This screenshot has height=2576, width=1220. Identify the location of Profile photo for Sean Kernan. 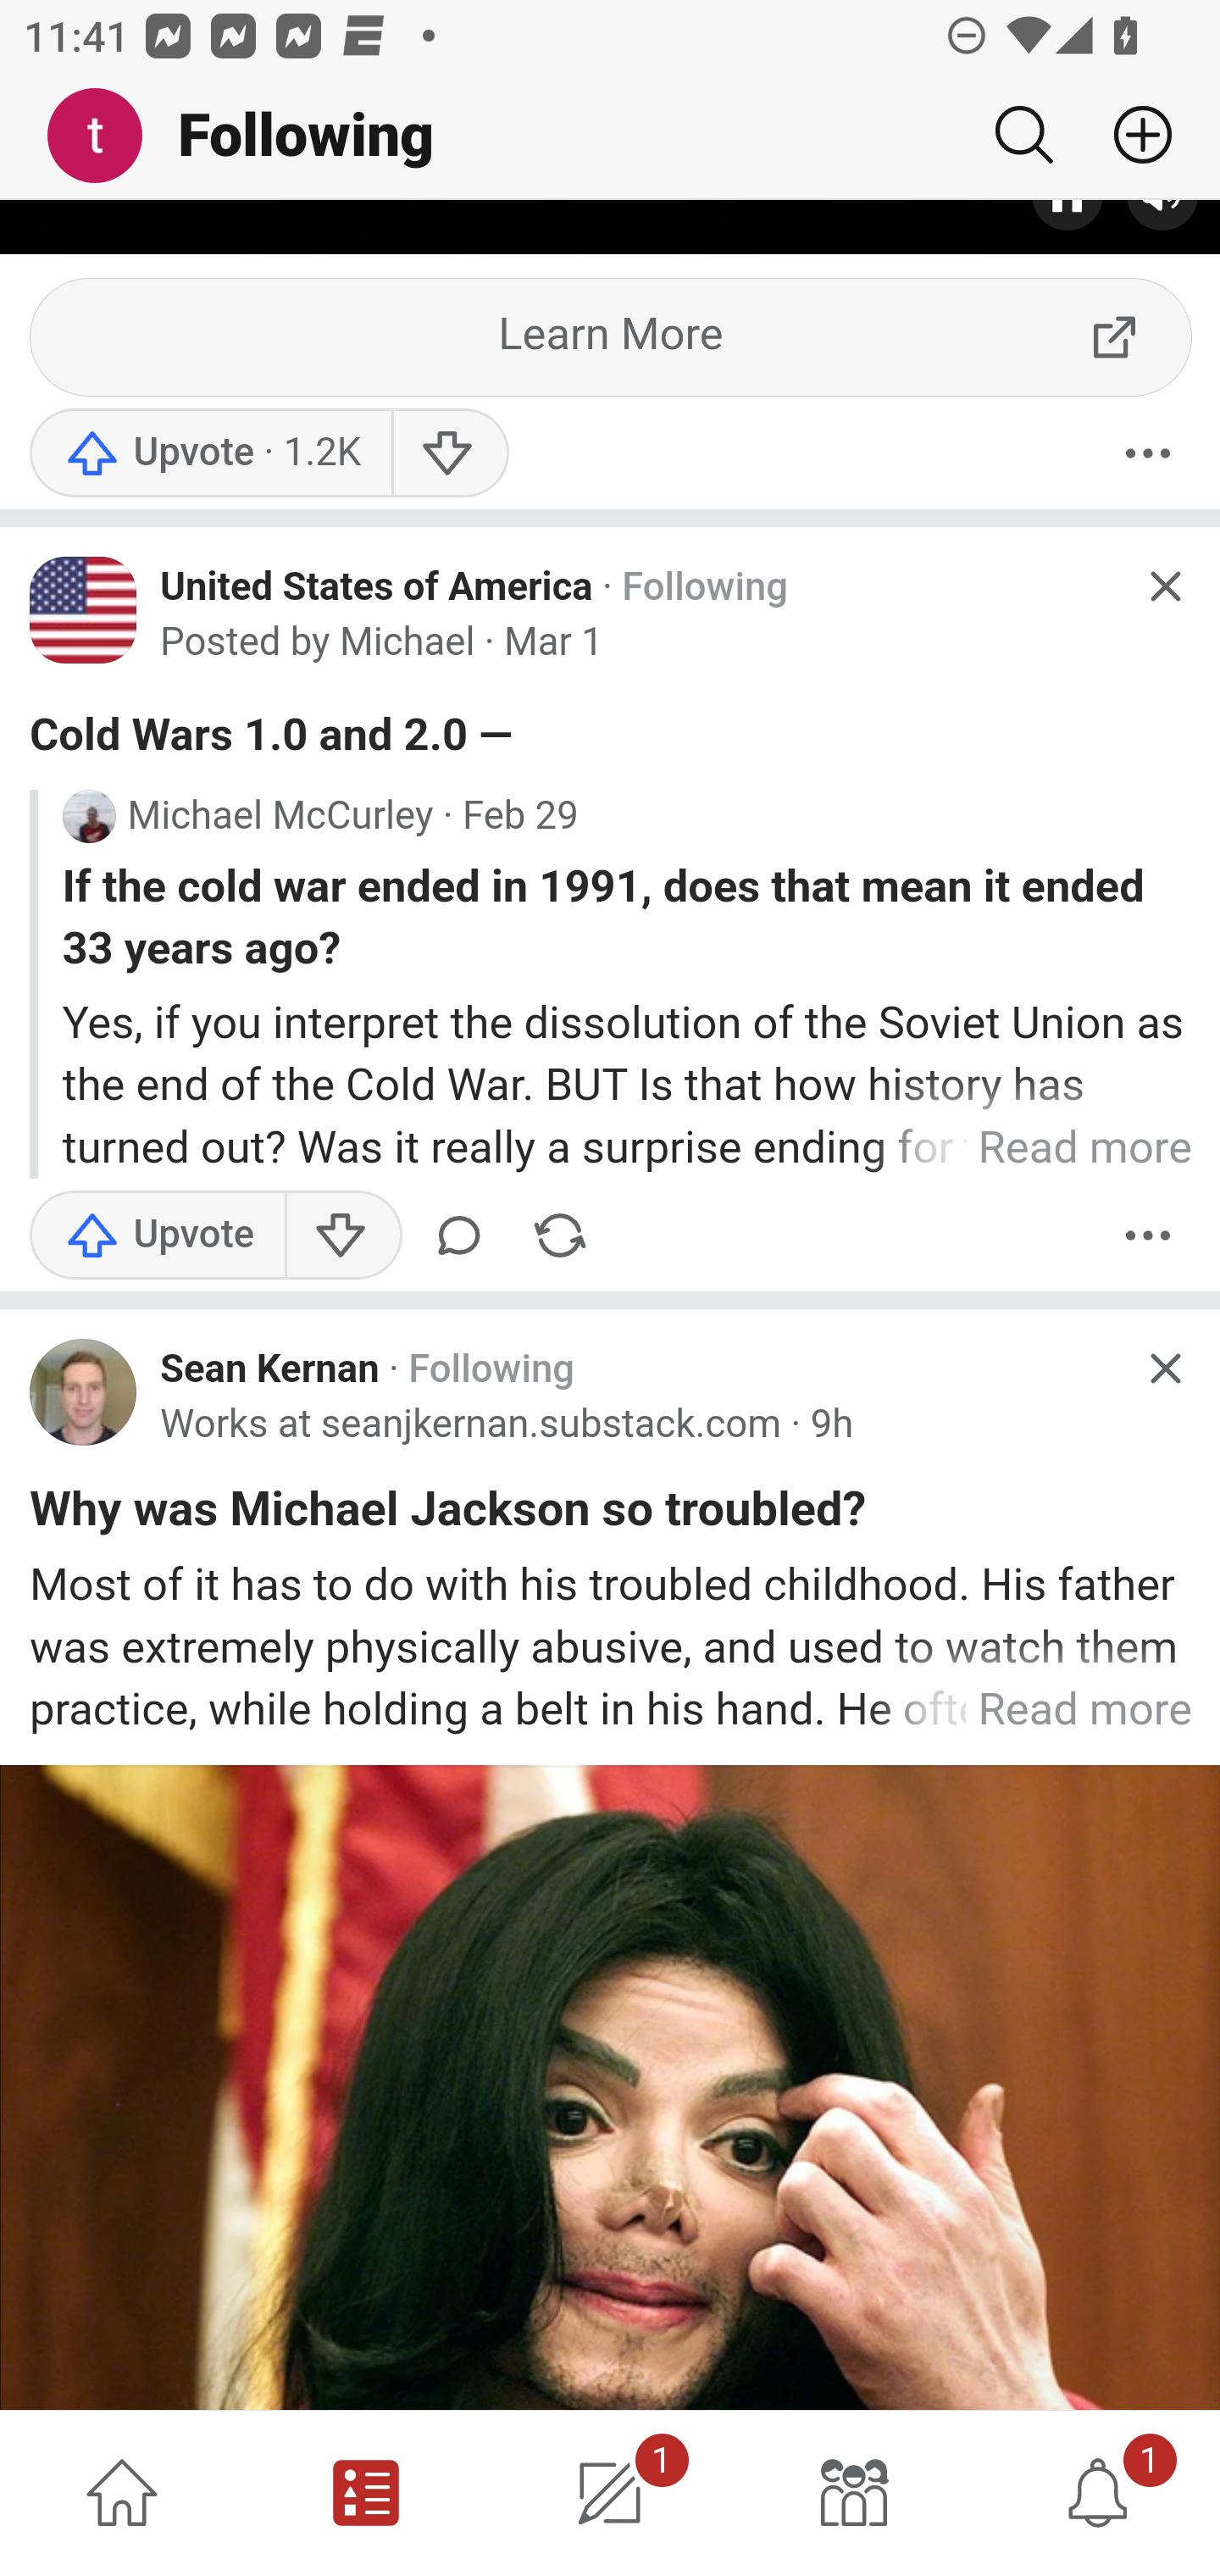
(84, 1393).